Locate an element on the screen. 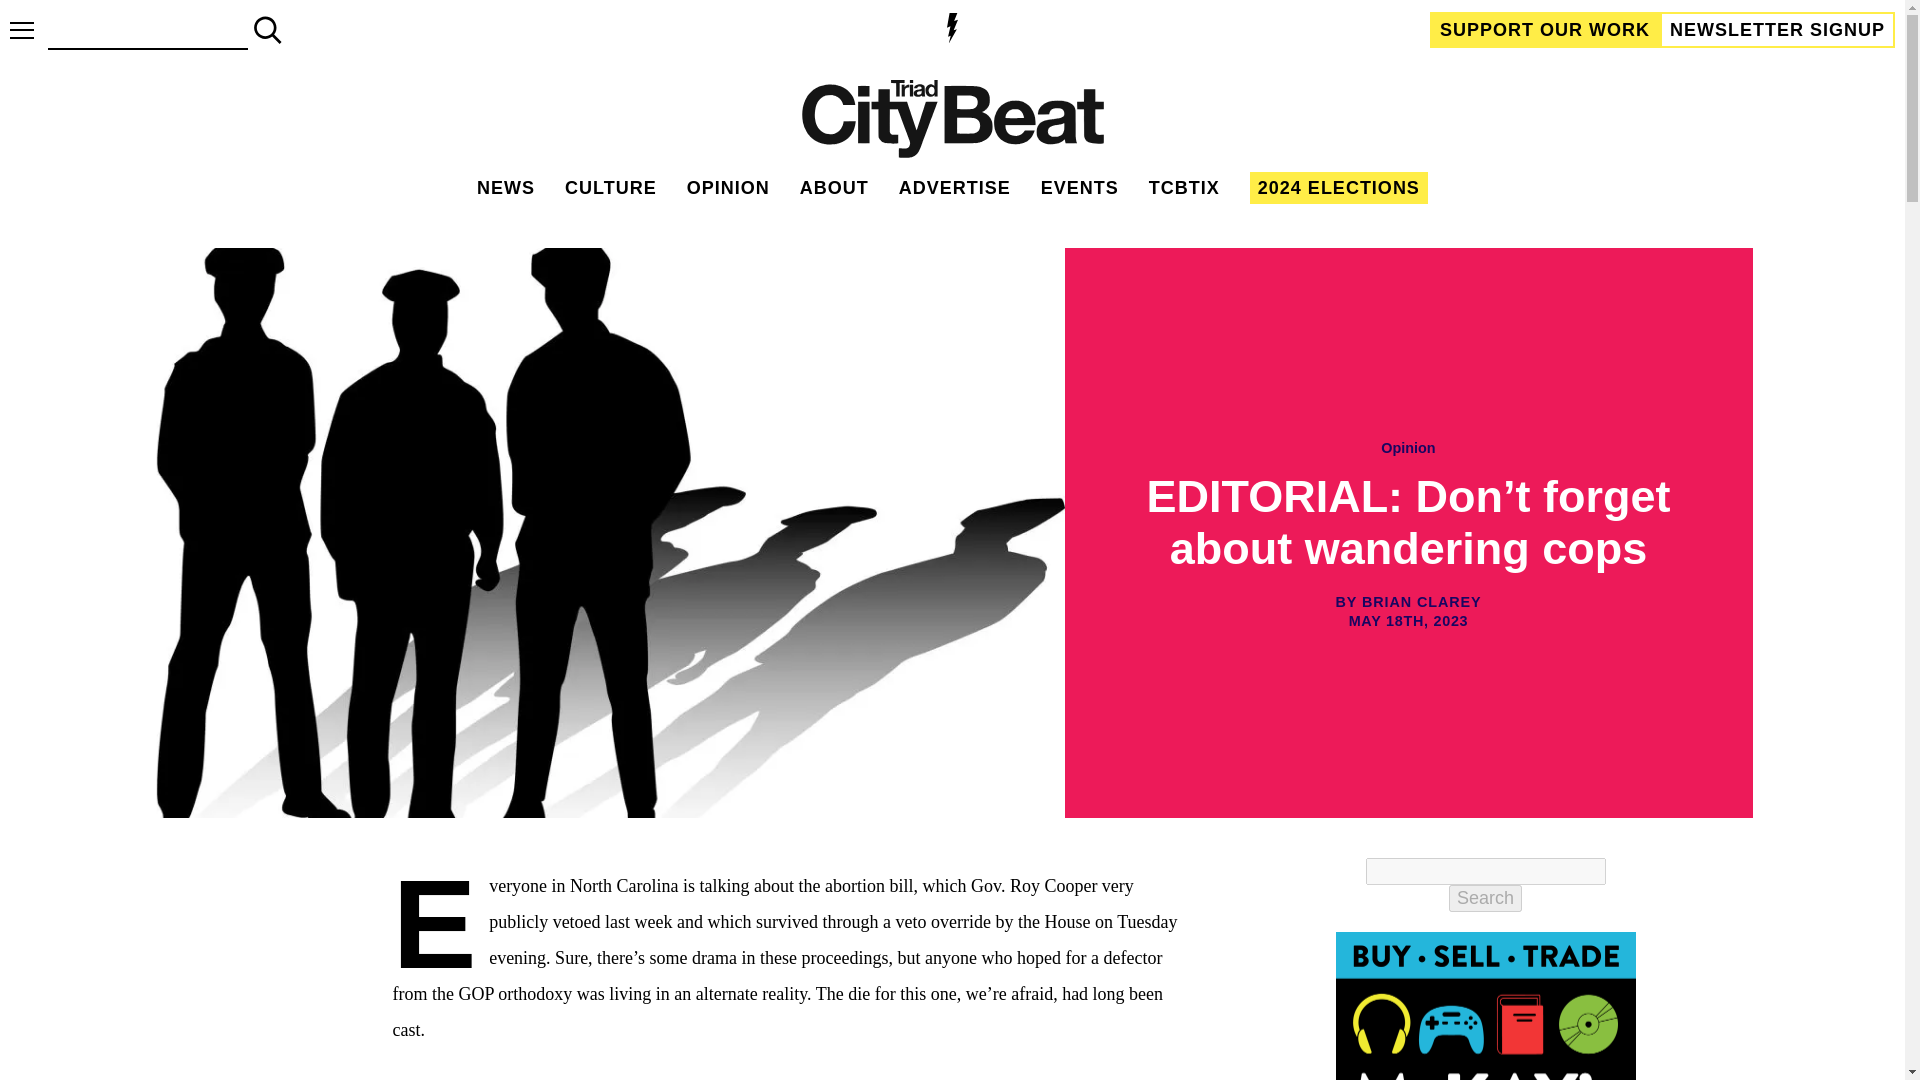 The image size is (1920, 1080). CULTURE is located at coordinates (610, 188).